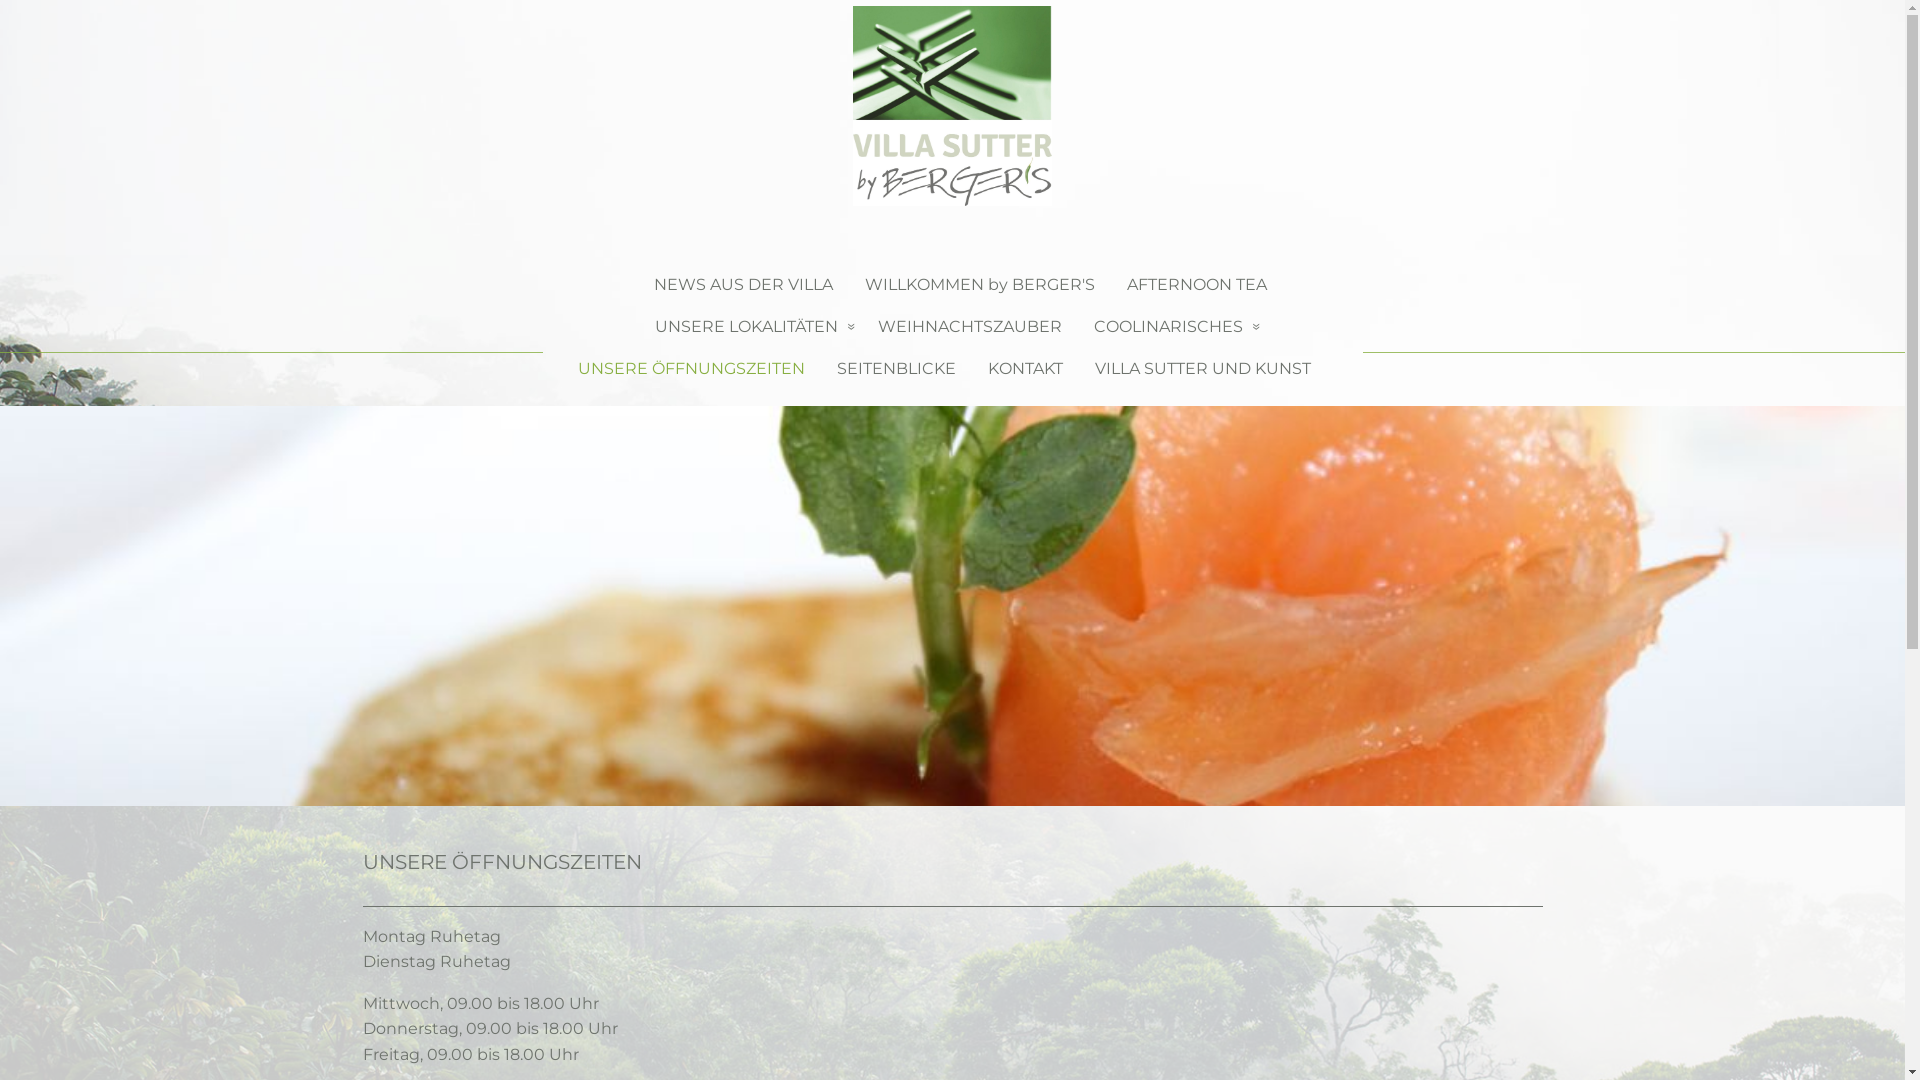 Image resolution: width=1920 pixels, height=1080 pixels. Describe the element at coordinates (1172, 327) in the screenshot. I see `COOLINARISCHES` at that location.